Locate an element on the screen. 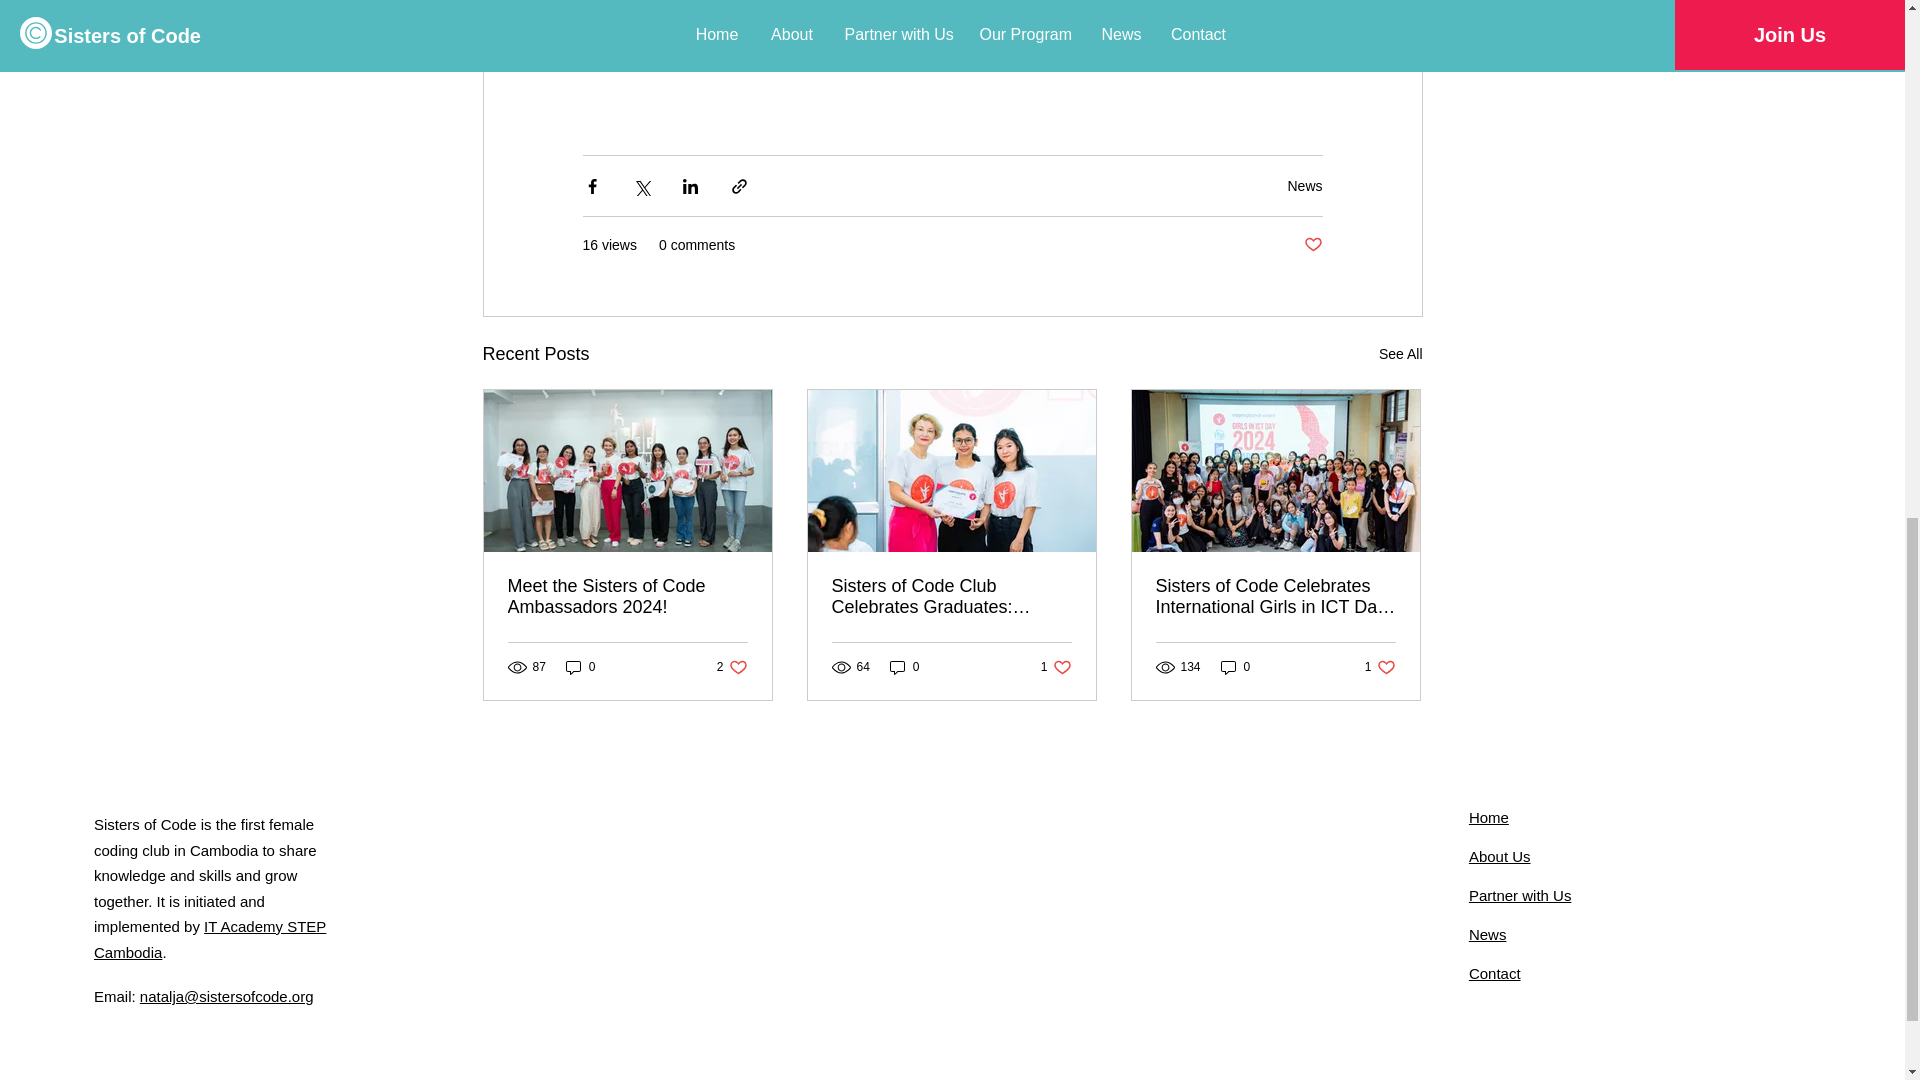 This screenshot has width=1920, height=1080. 0 is located at coordinates (904, 667).